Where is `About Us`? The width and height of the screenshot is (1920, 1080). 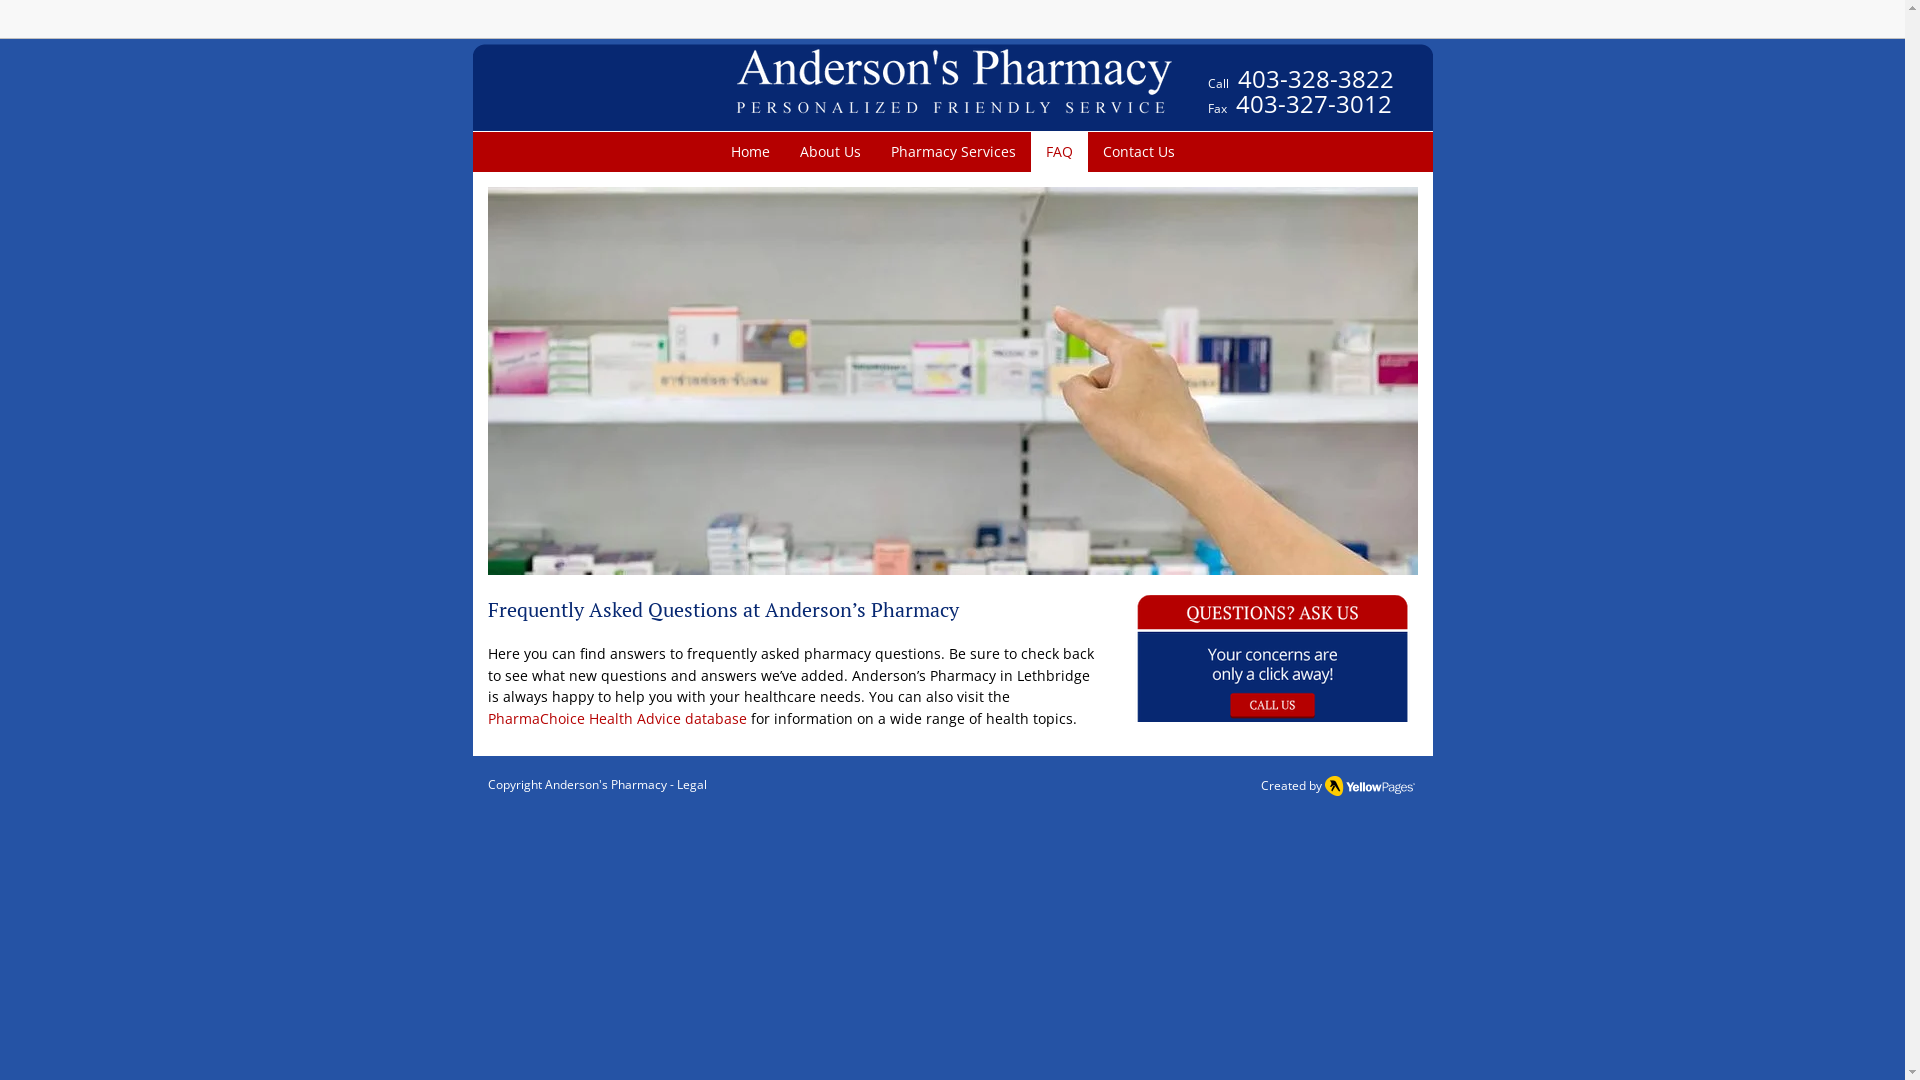 About Us is located at coordinates (830, 152).